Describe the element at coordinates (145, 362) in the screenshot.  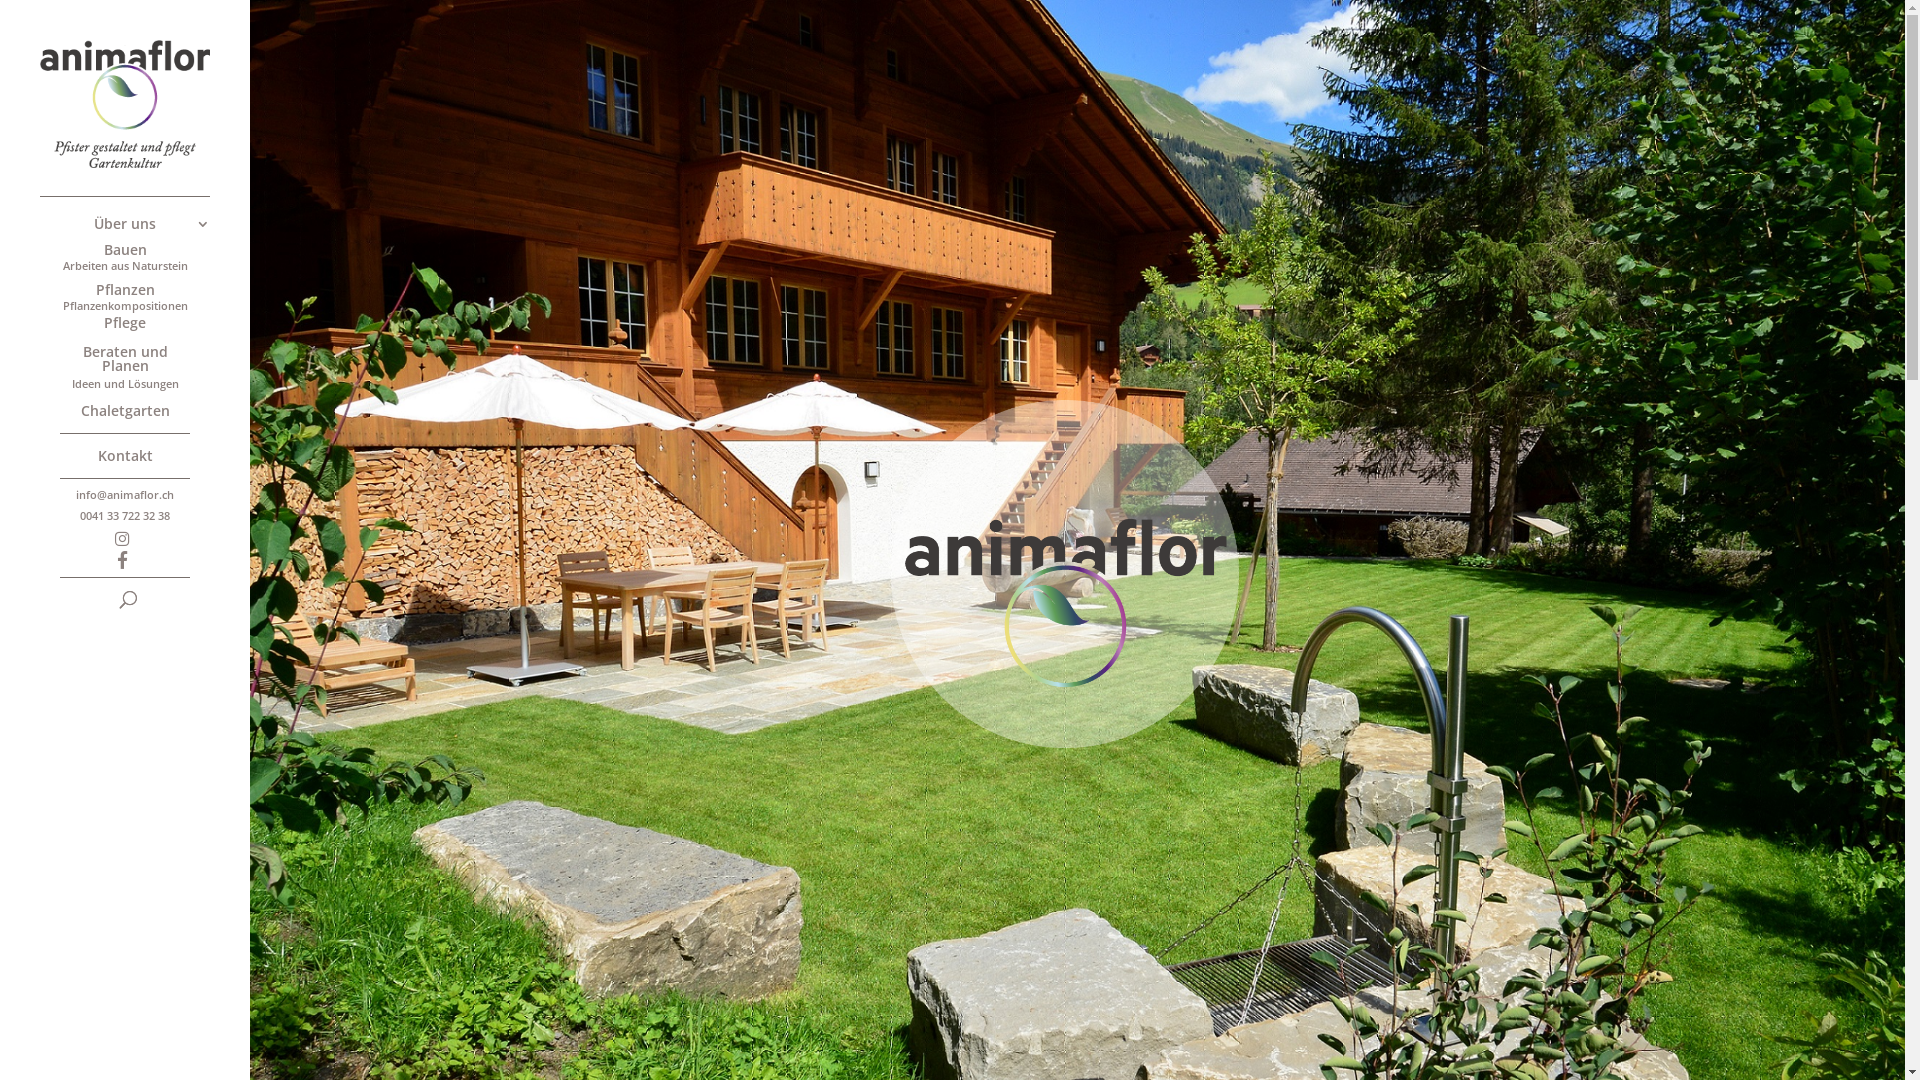
I see `Beraten und Planen` at that location.